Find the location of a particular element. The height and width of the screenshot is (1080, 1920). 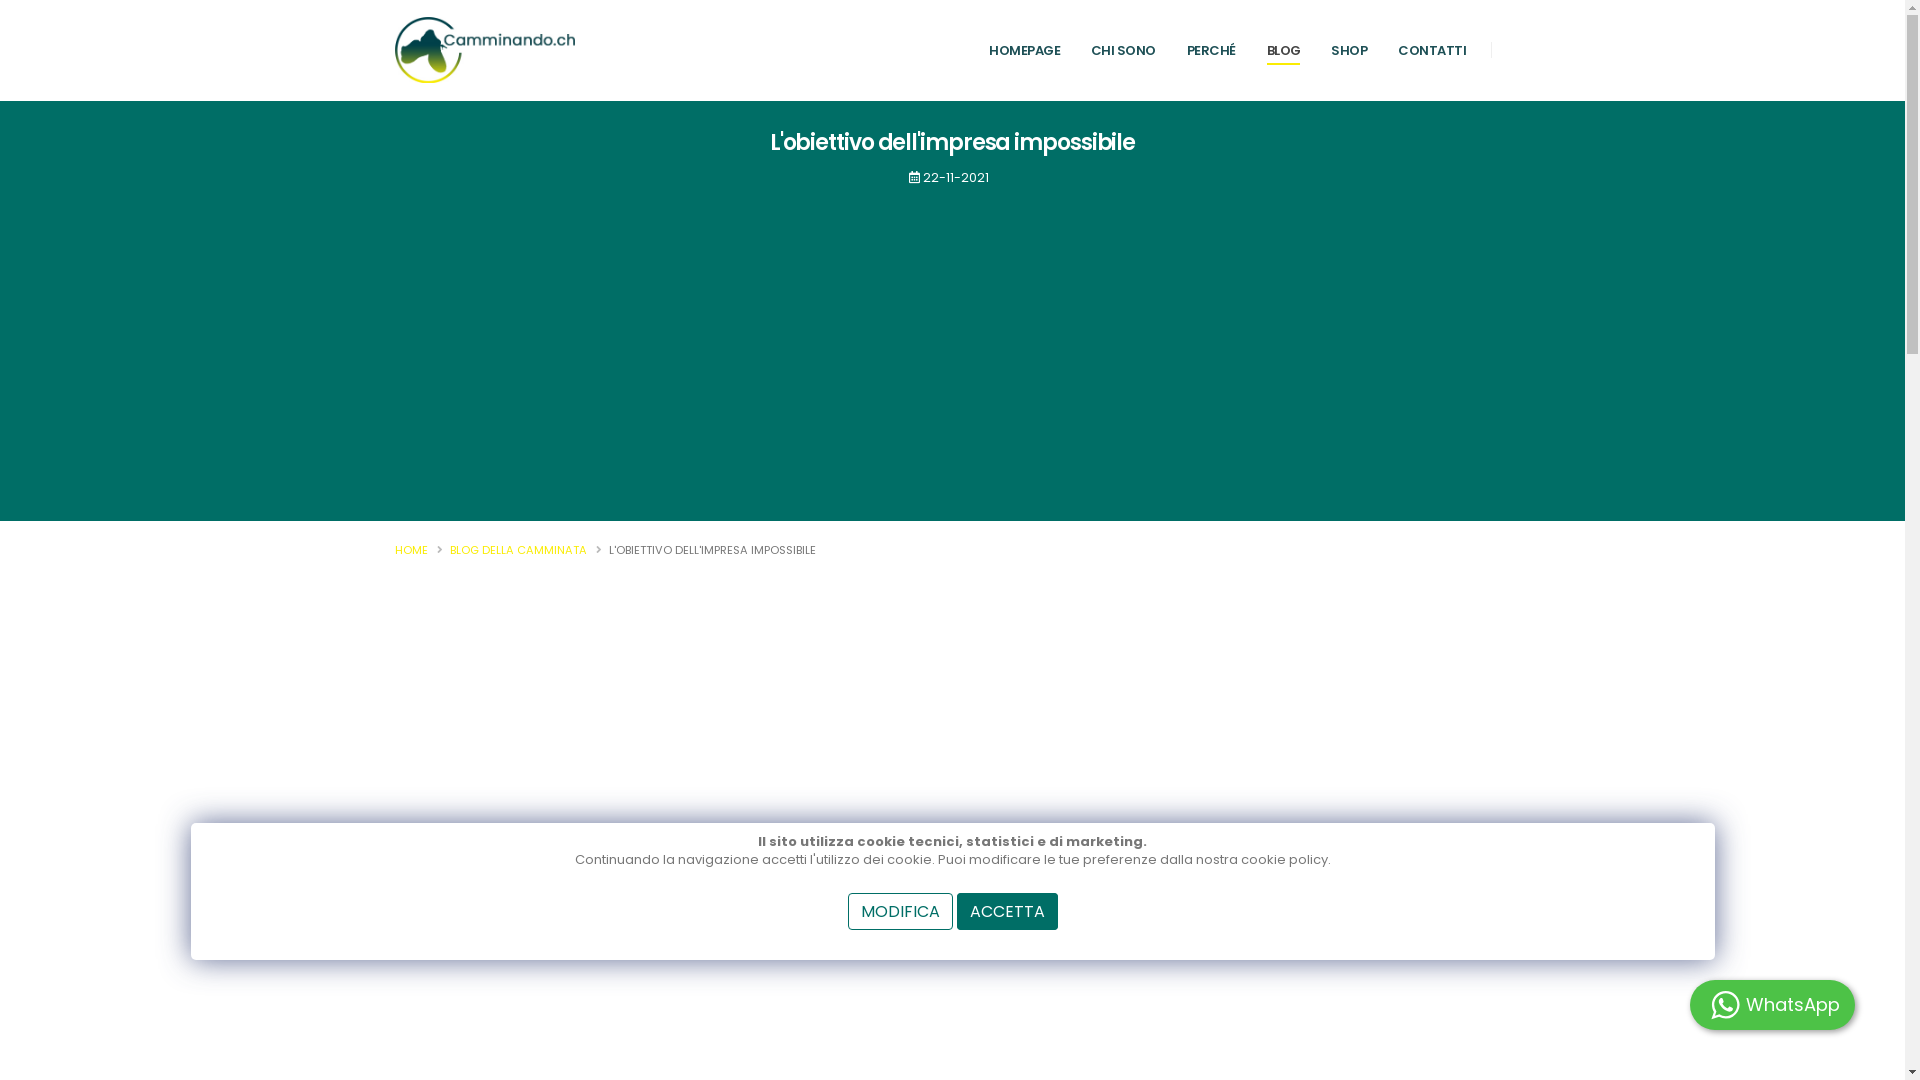

SHOP is located at coordinates (1350, 51).